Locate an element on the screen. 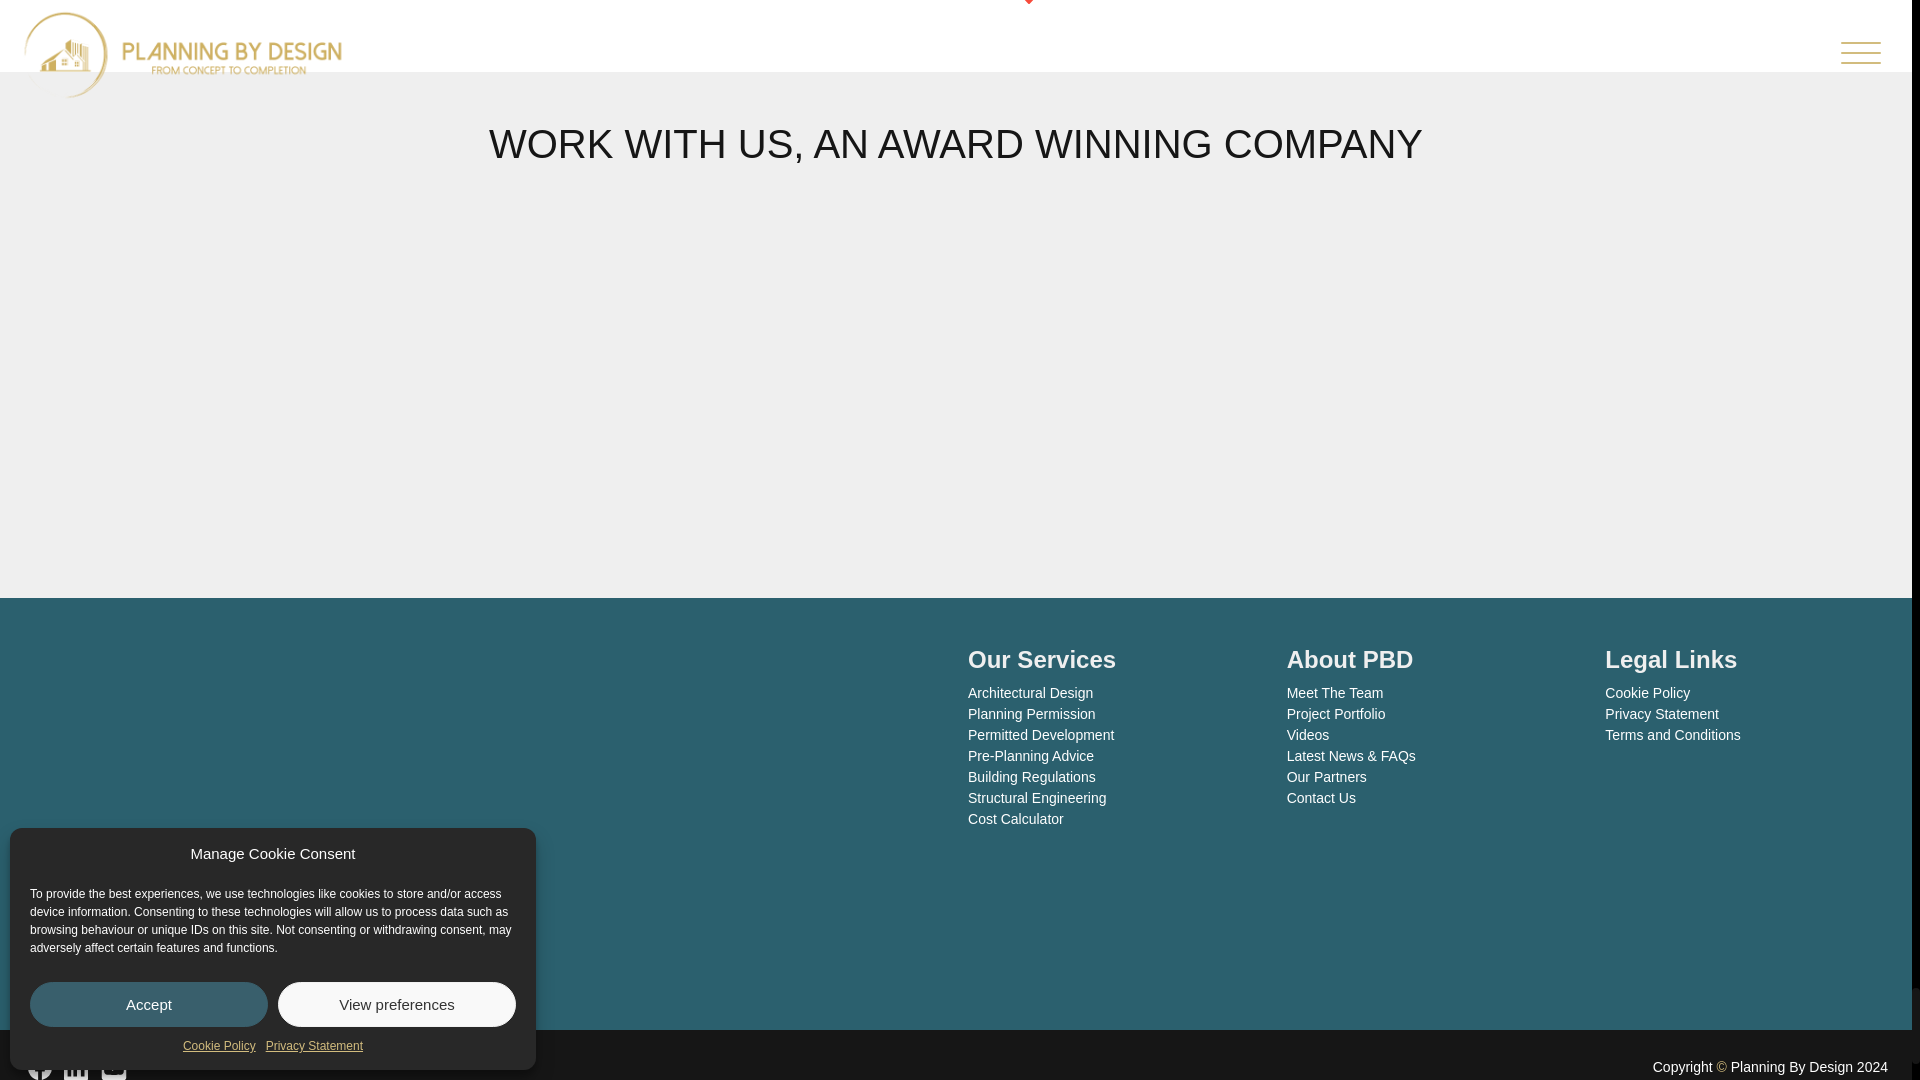  LinkedIn is located at coordinates (76, 1068).